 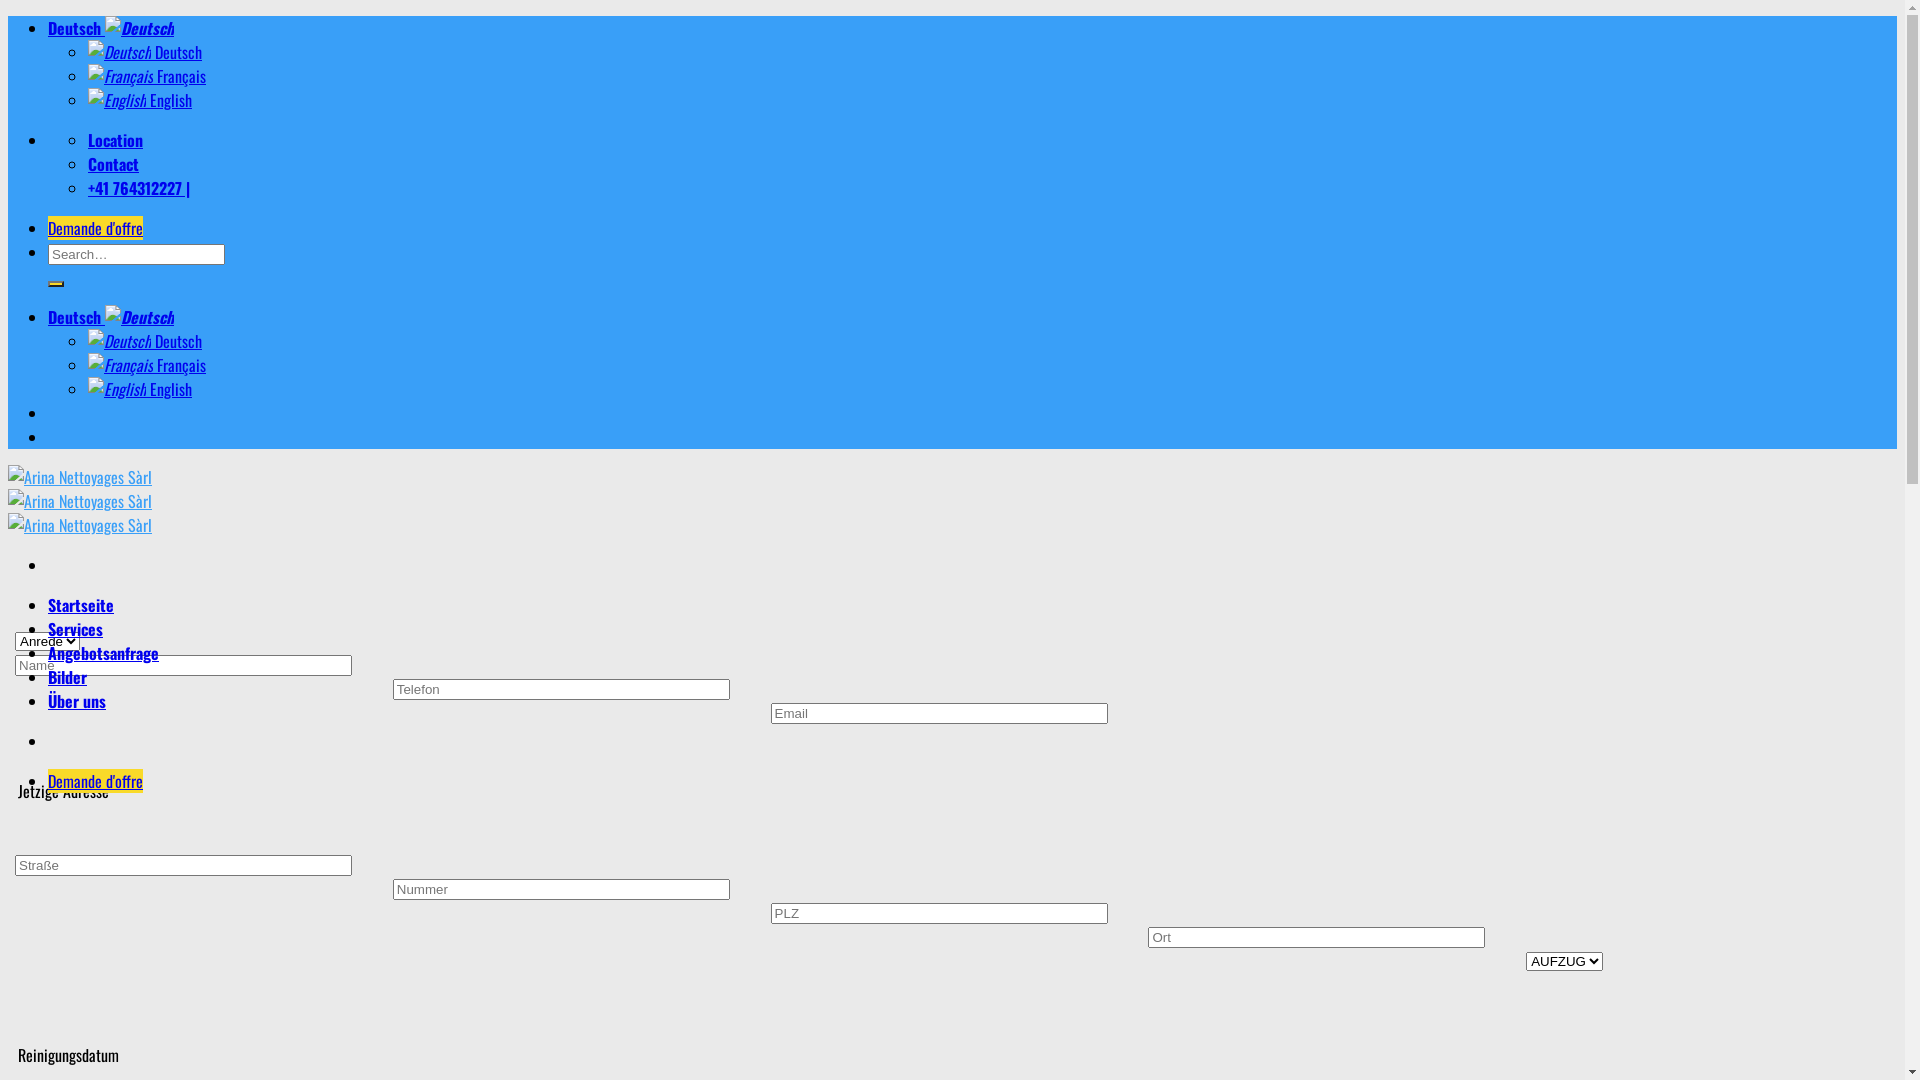 What do you see at coordinates (81, 605) in the screenshot?
I see `Startseite` at bounding box center [81, 605].